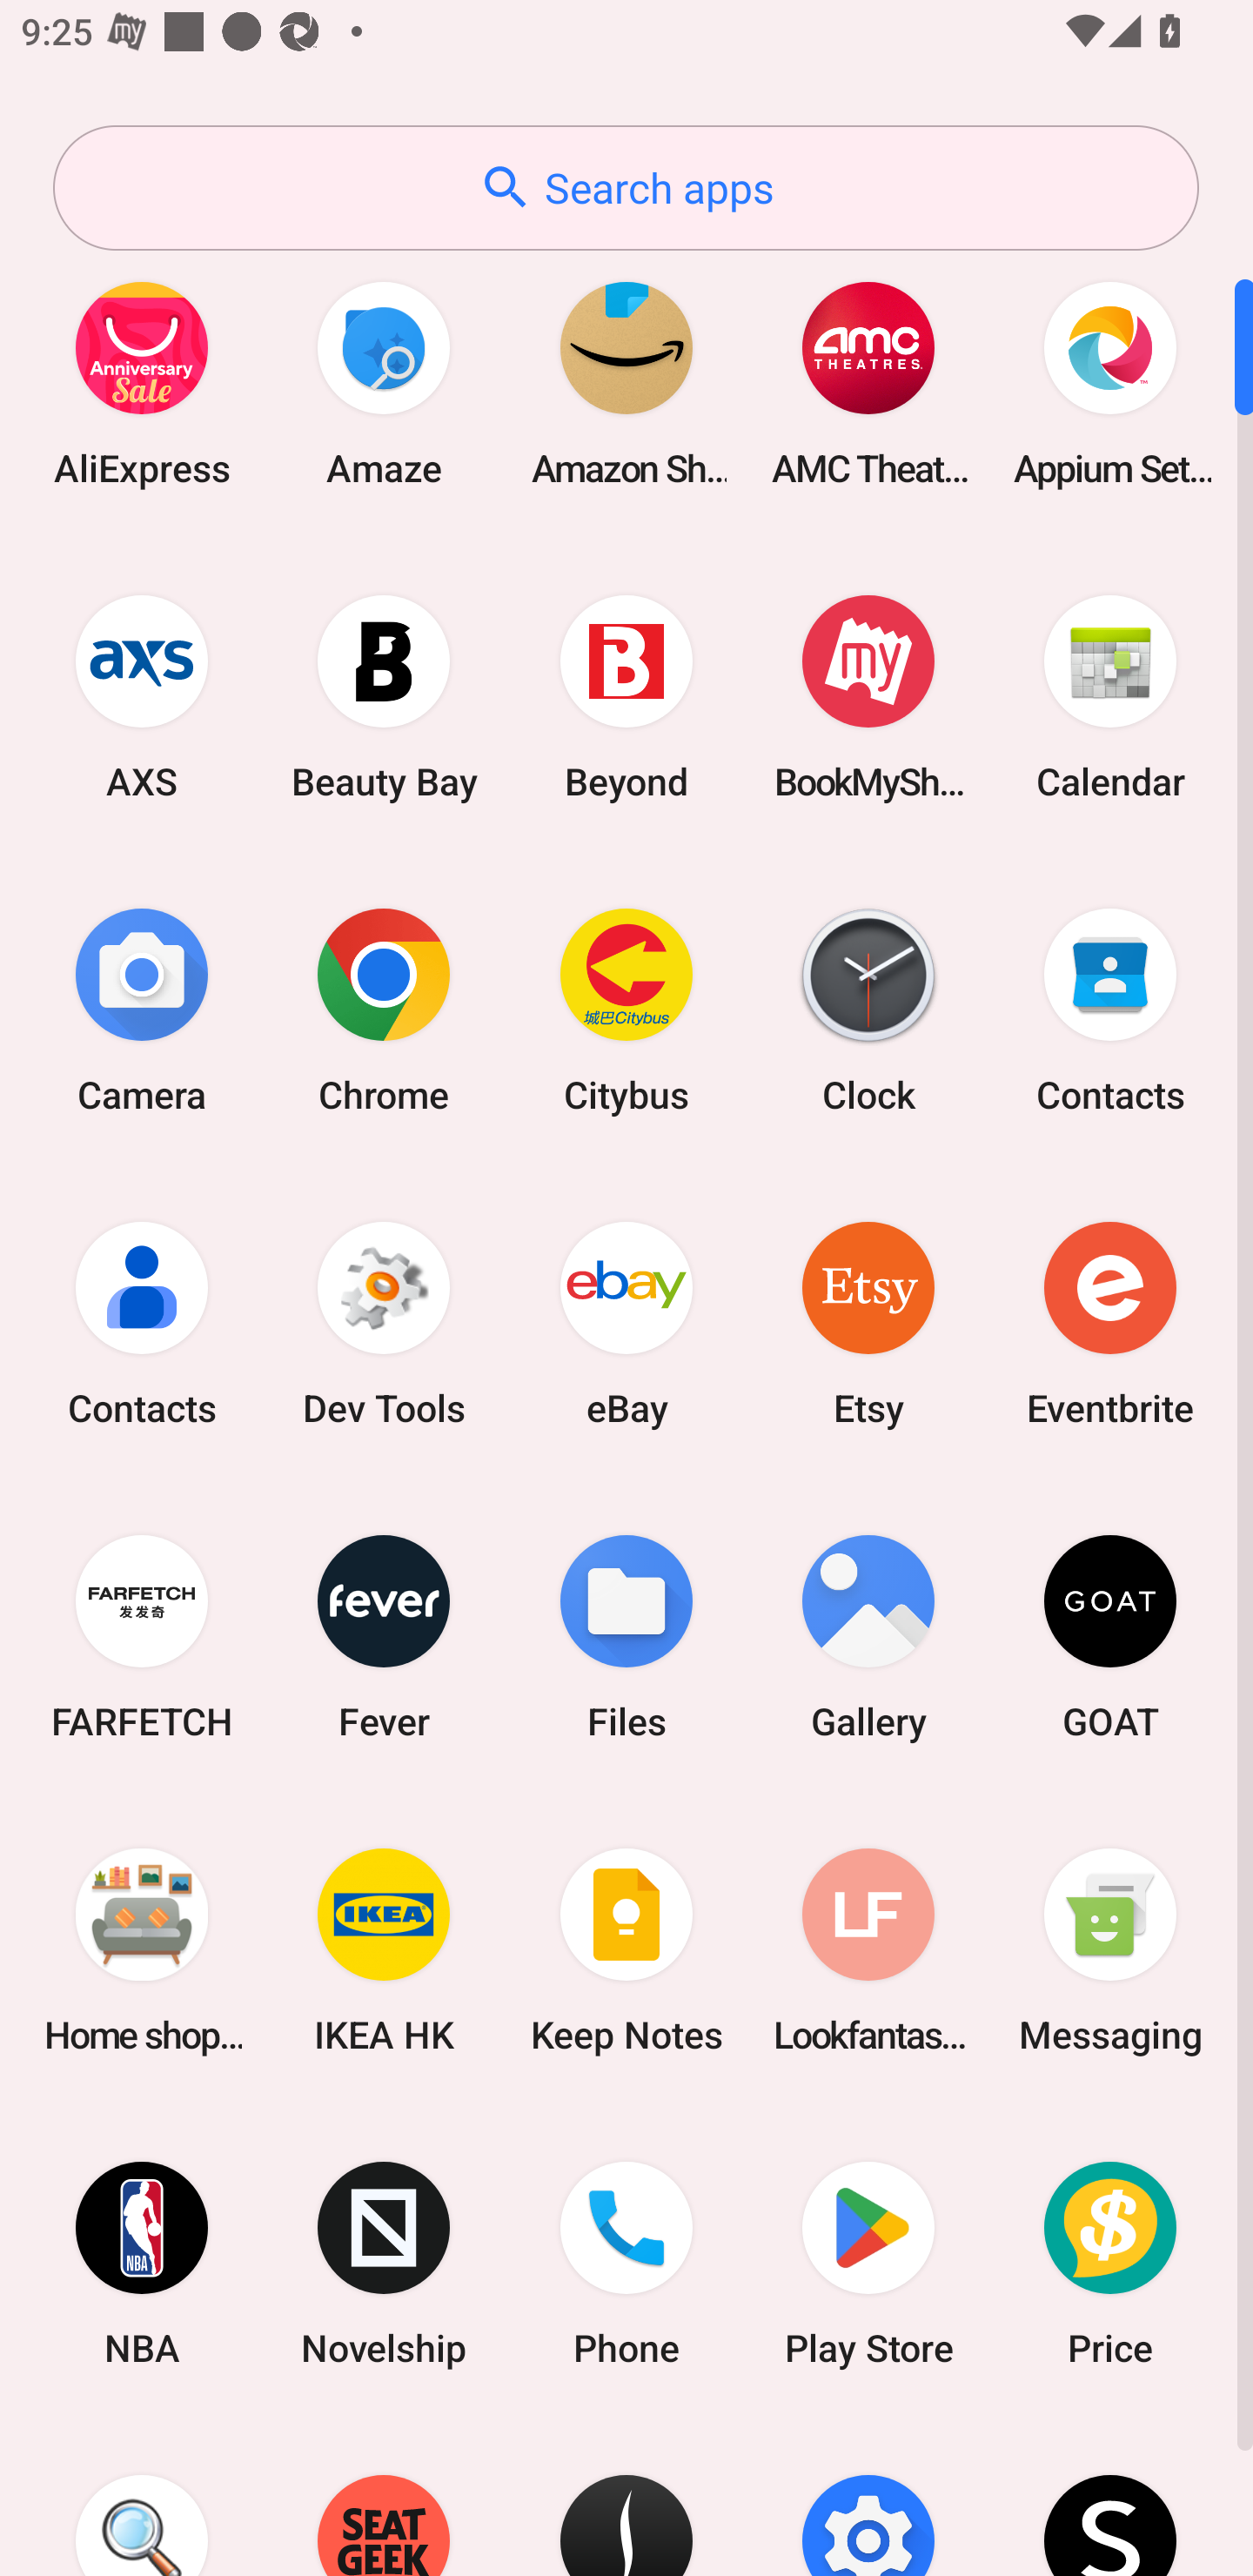 The width and height of the screenshot is (1253, 2576). I want to click on Gallery, so click(868, 1636).